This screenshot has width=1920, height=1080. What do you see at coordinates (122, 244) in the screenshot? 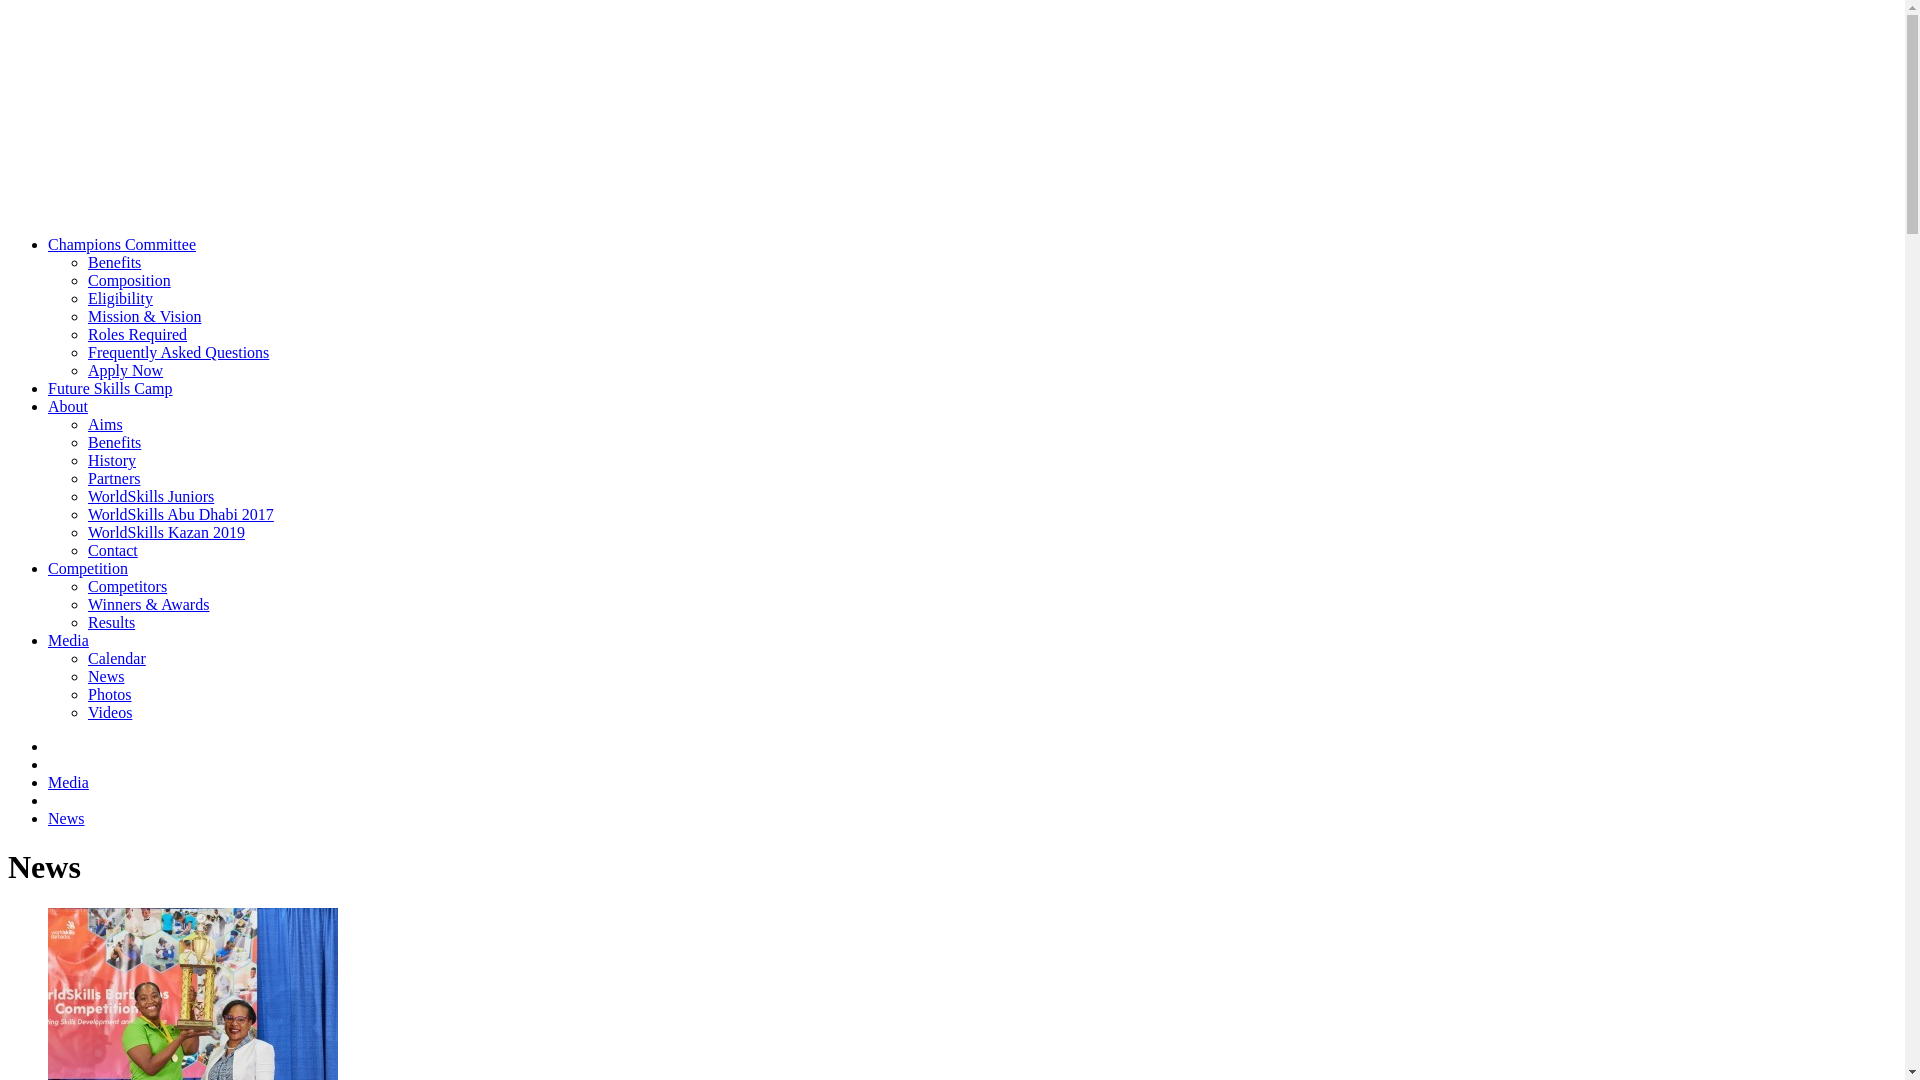
I see `Champions Committee` at bounding box center [122, 244].